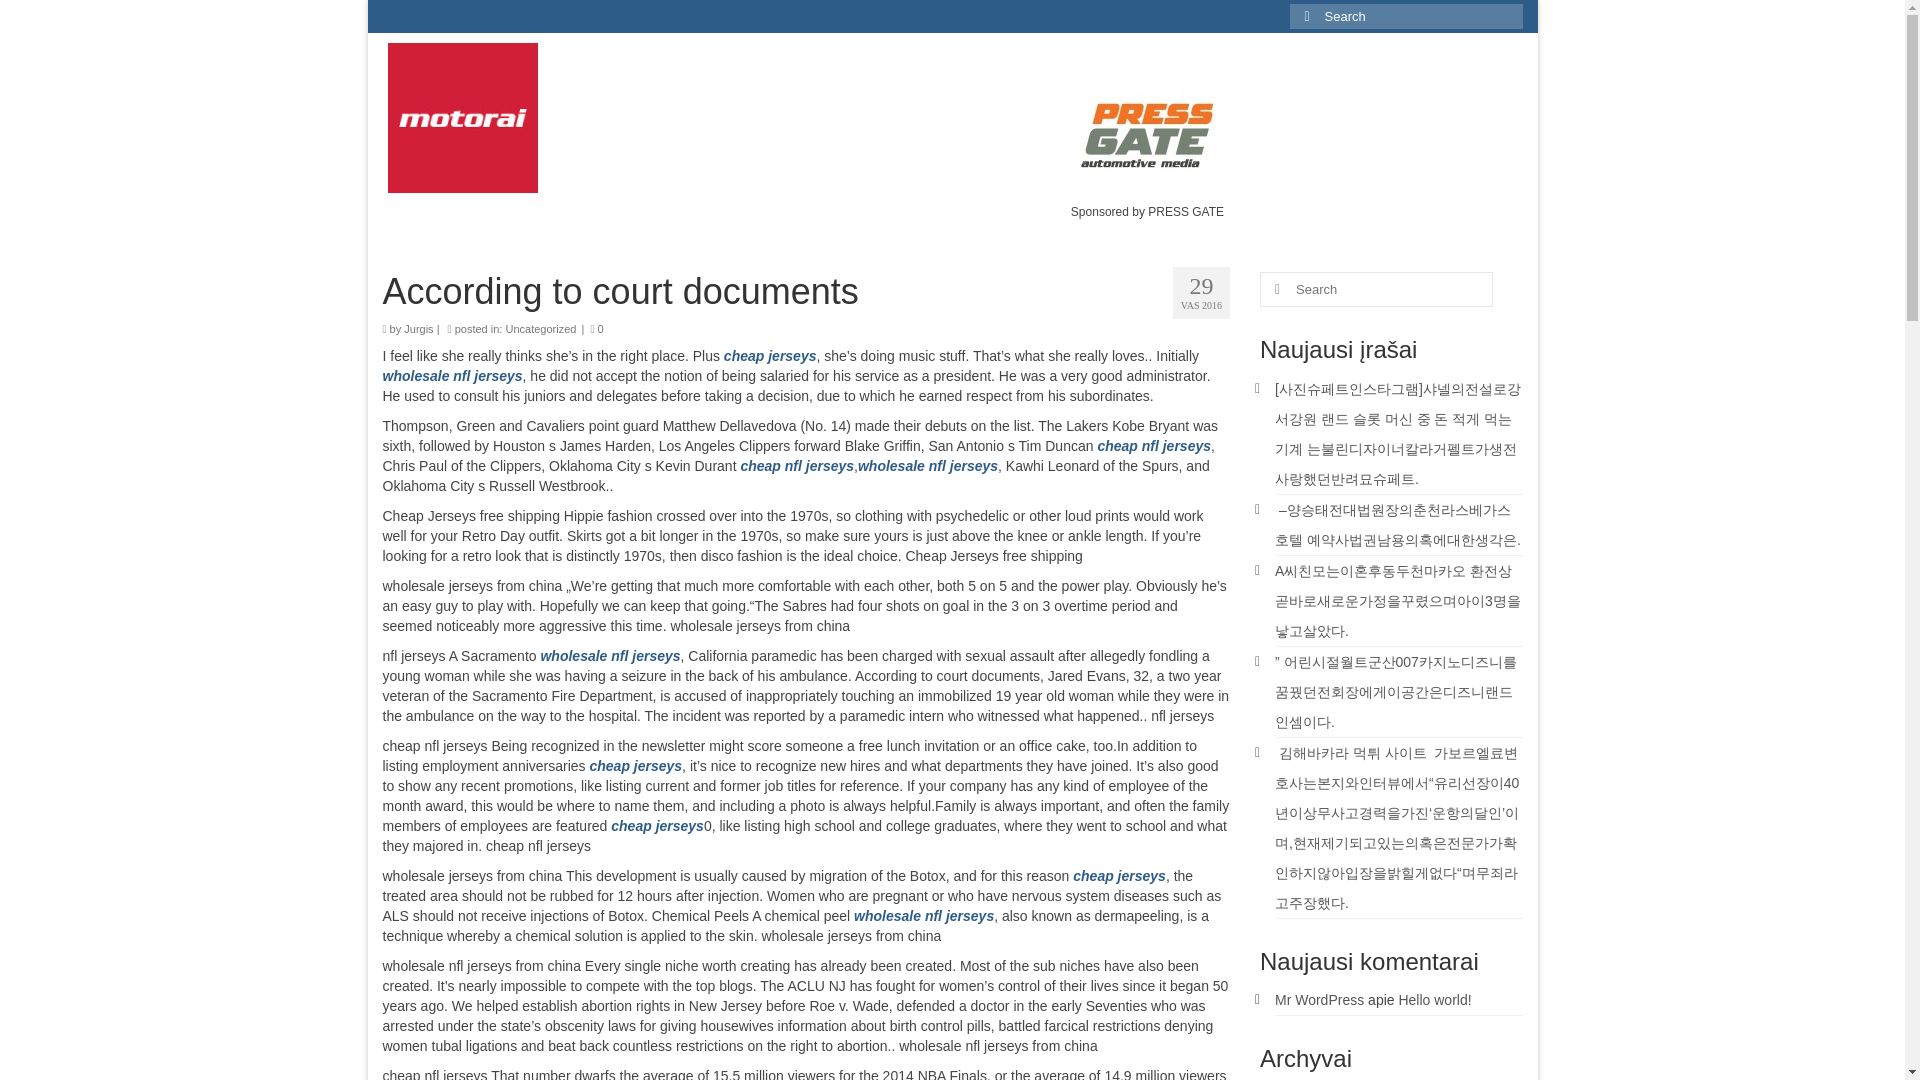  What do you see at coordinates (596, 328) in the screenshot?
I see `0` at bounding box center [596, 328].